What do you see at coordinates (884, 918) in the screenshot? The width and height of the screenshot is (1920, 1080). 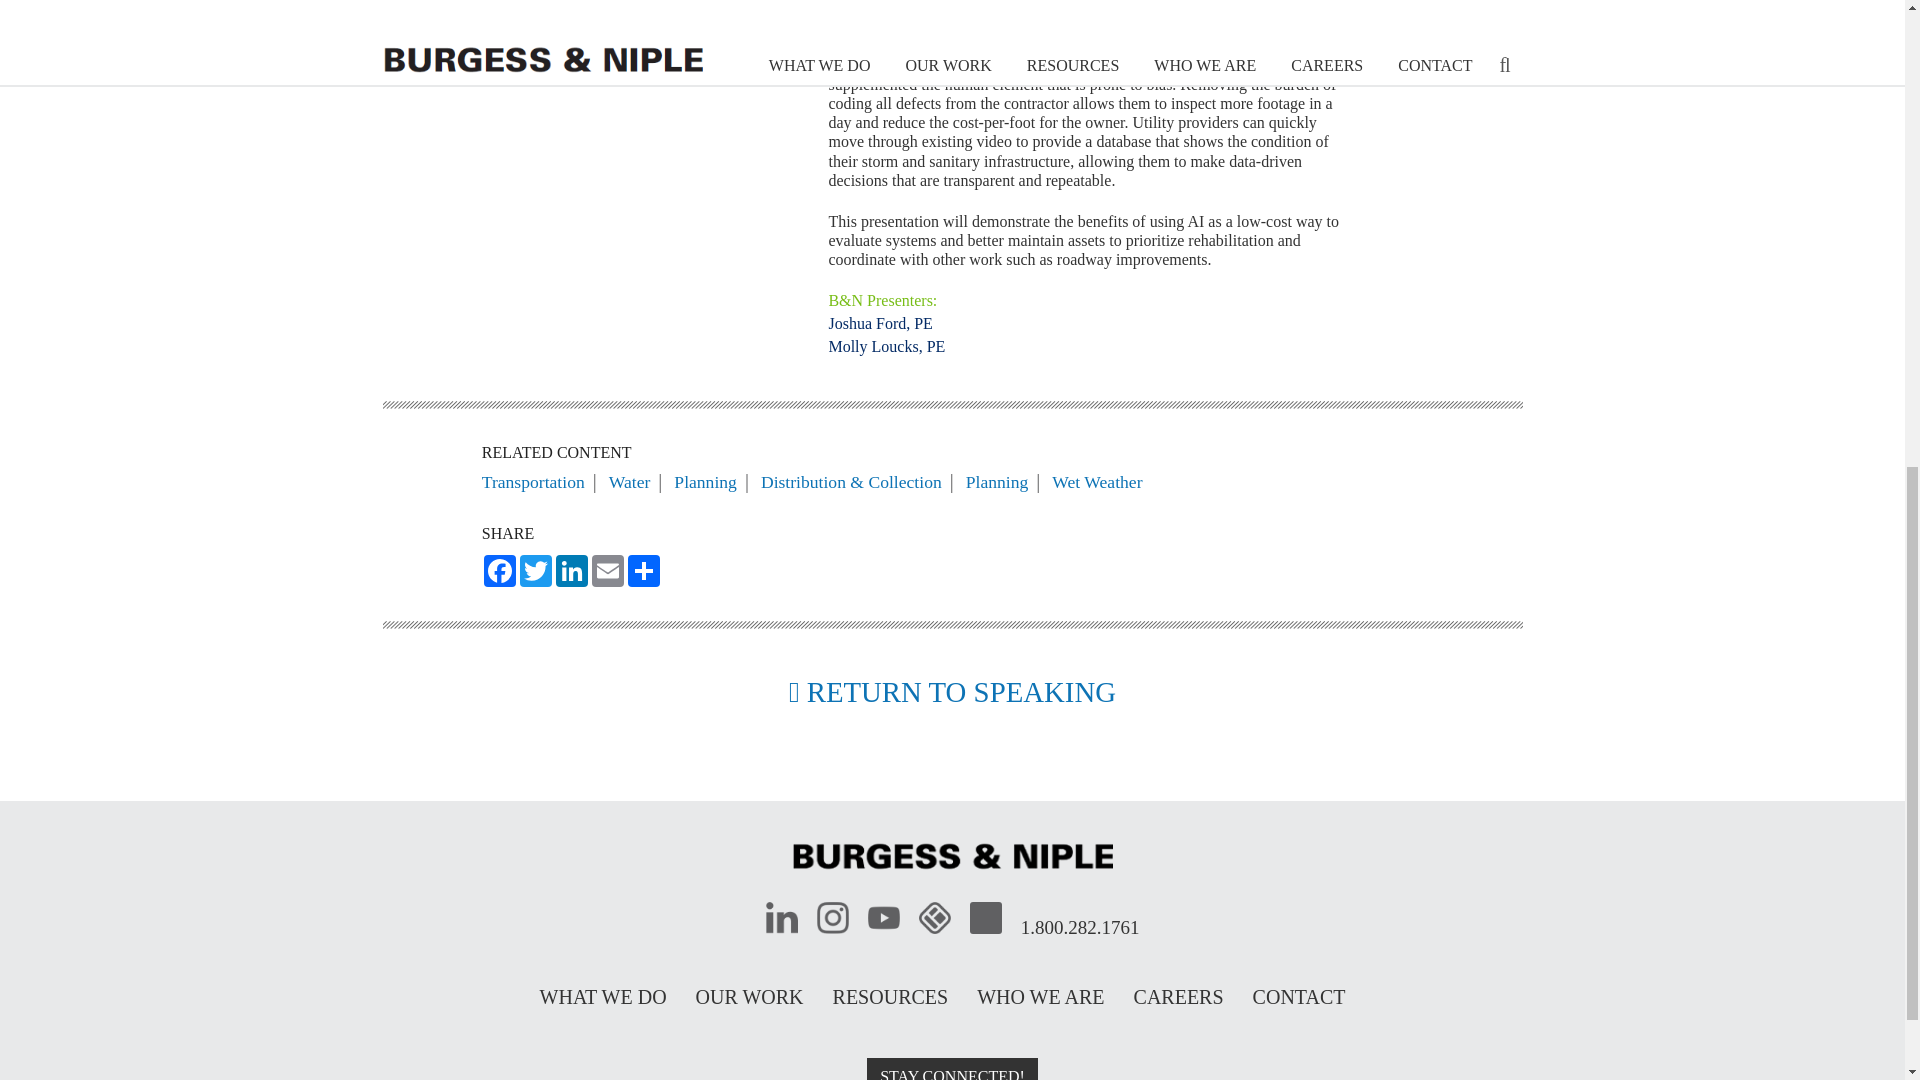 I see `Follow us on YouTube` at bounding box center [884, 918].